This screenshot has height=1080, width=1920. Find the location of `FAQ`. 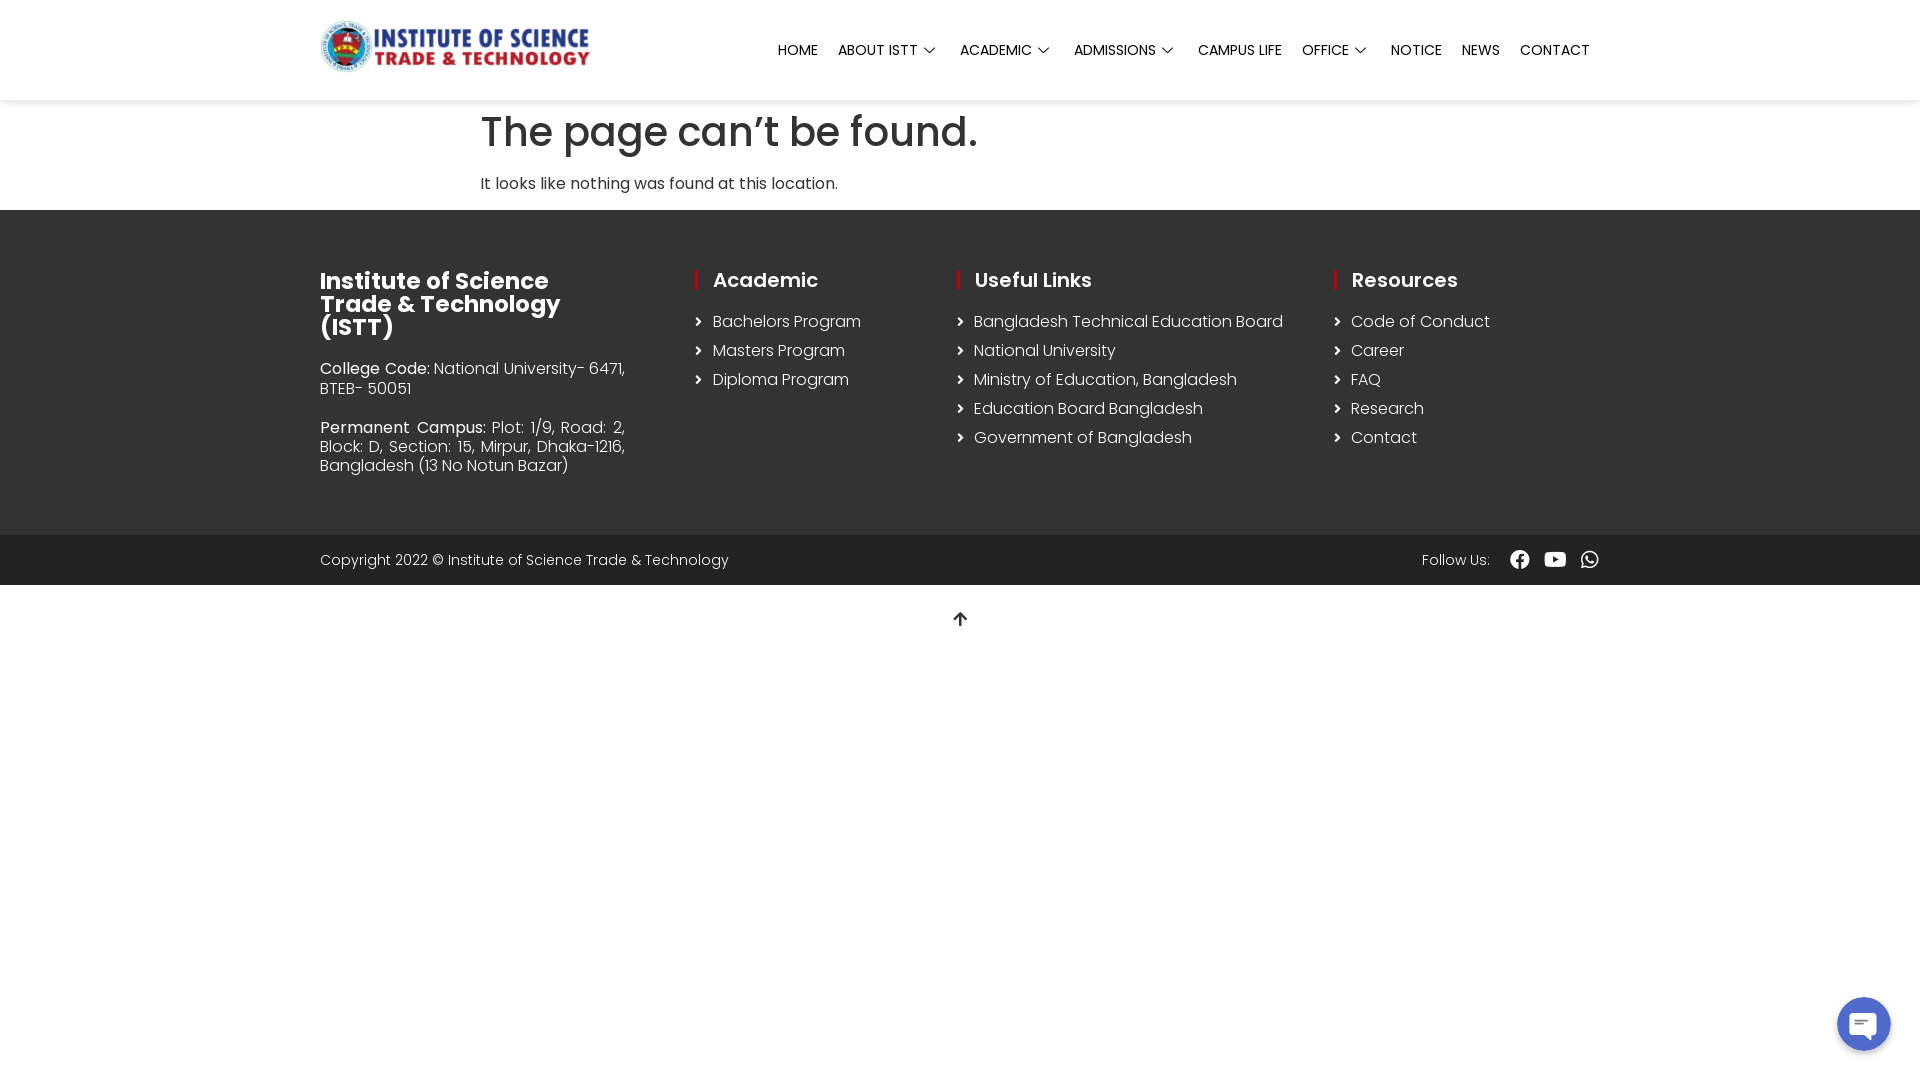

FAQ is located at coordinates (1467, 380).